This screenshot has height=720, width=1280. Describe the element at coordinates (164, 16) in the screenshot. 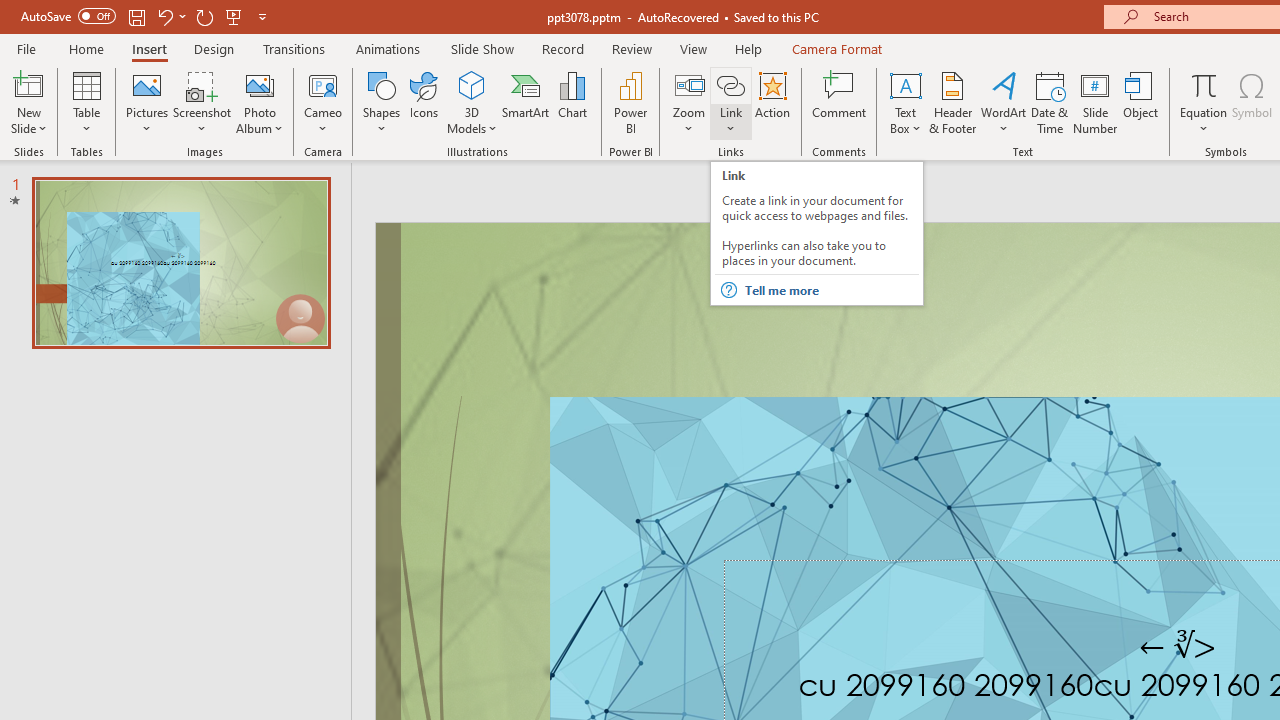

I see `Undo` at that location.